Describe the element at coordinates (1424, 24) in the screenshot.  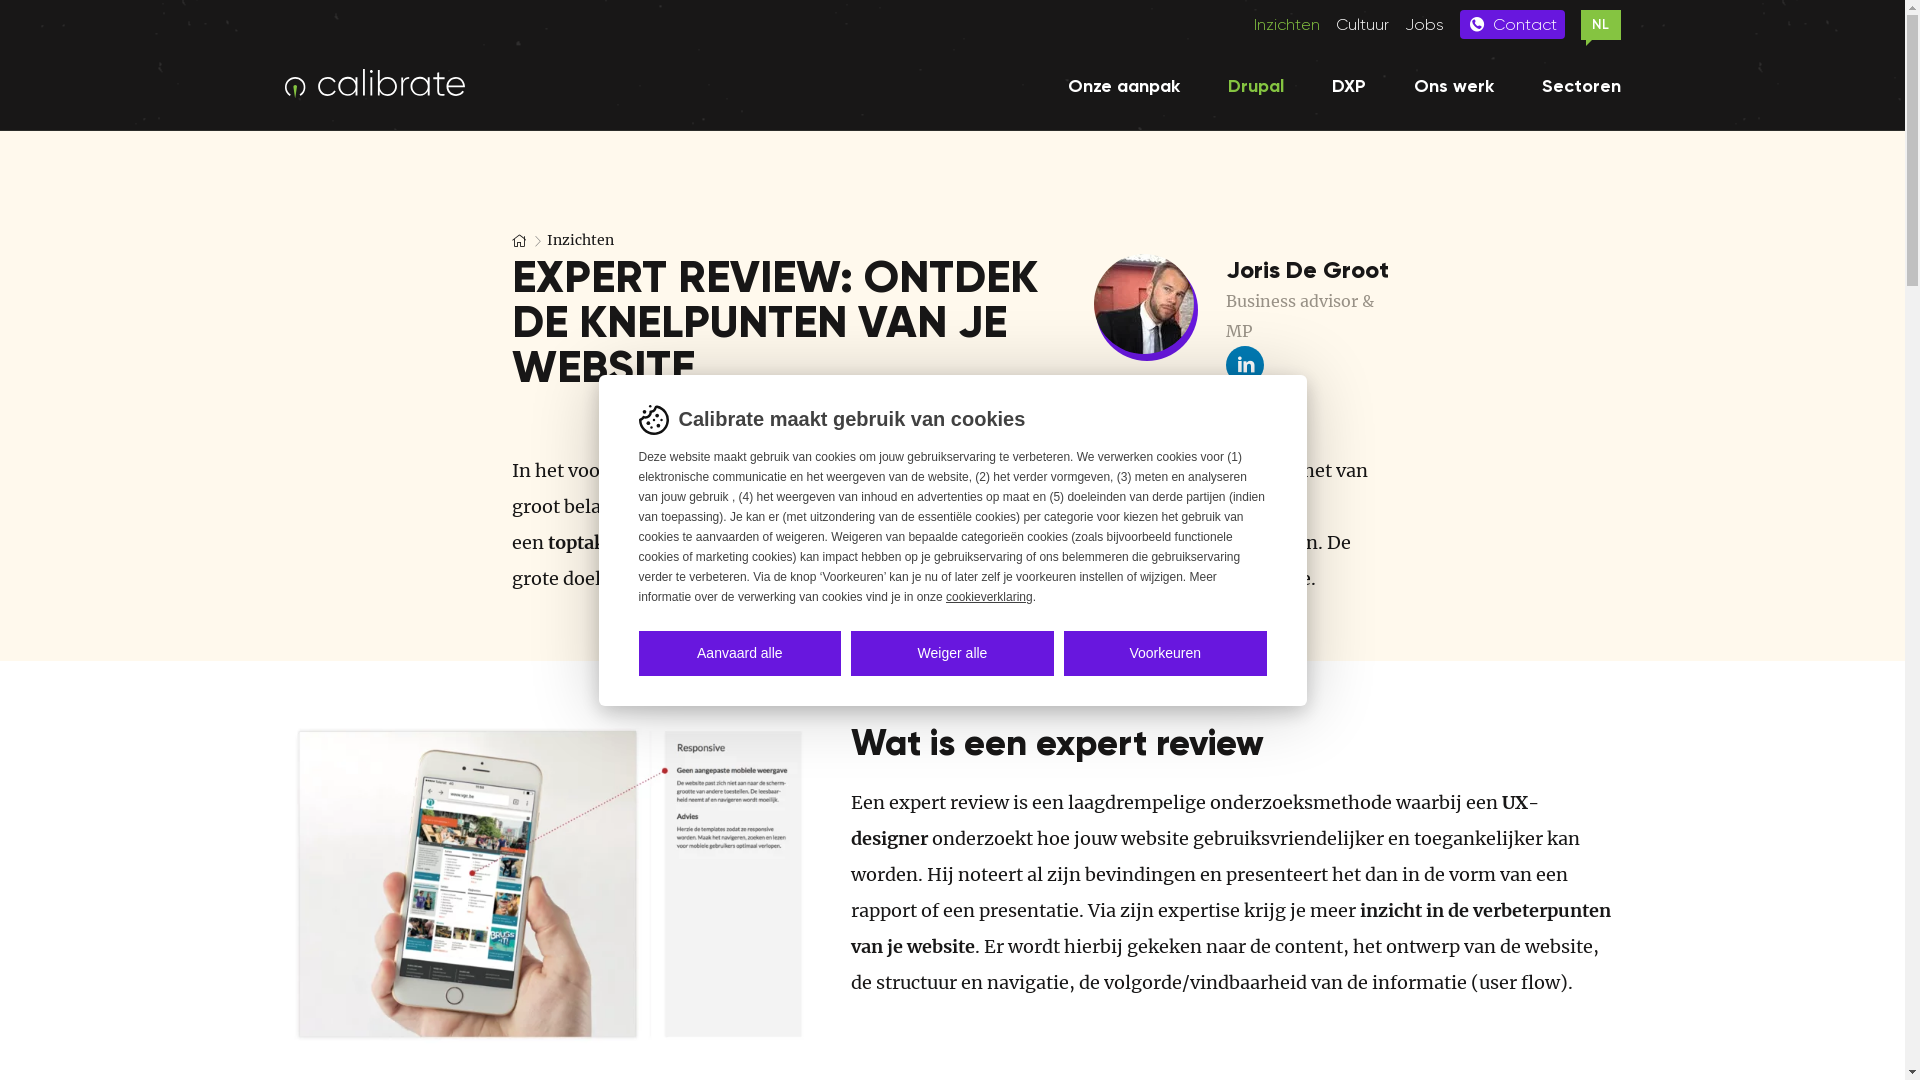
I see `Jobs` at that location.